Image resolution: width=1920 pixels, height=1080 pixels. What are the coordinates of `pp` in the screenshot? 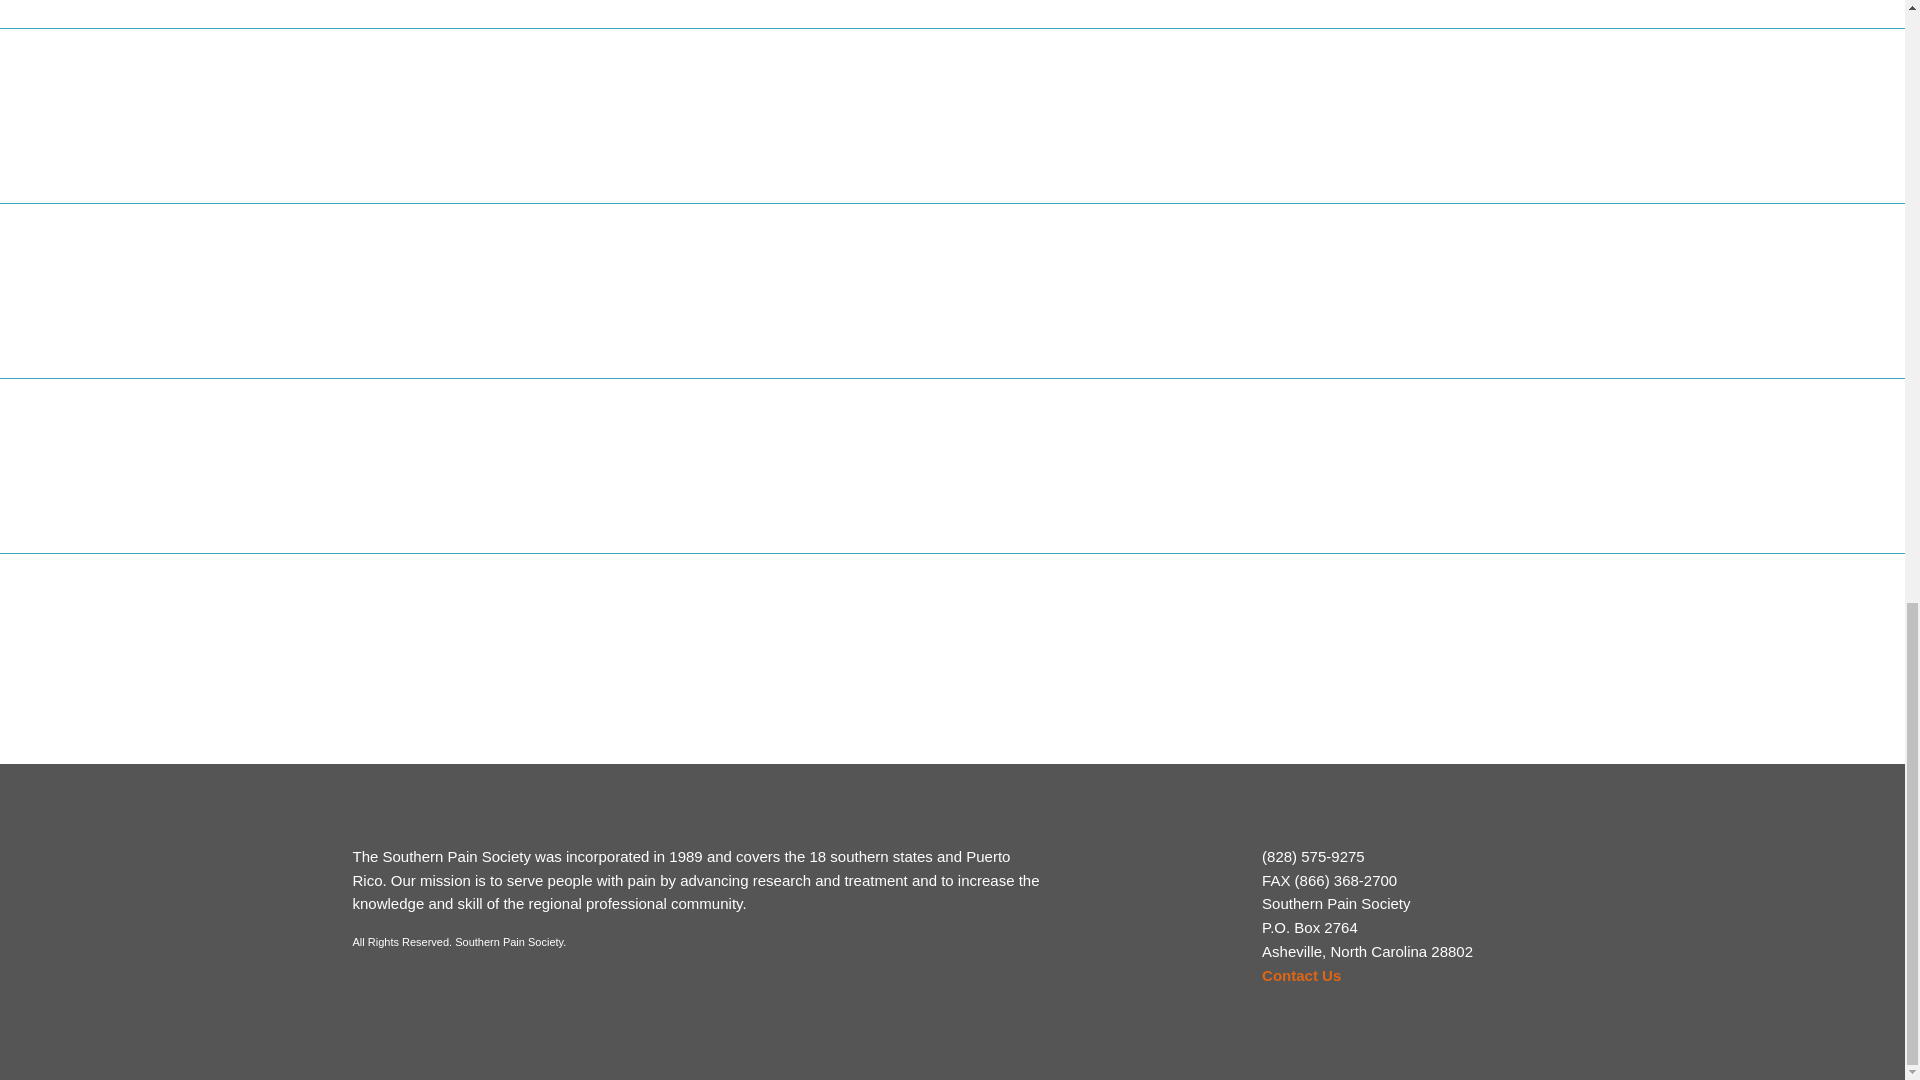 It's located at (199, 478).